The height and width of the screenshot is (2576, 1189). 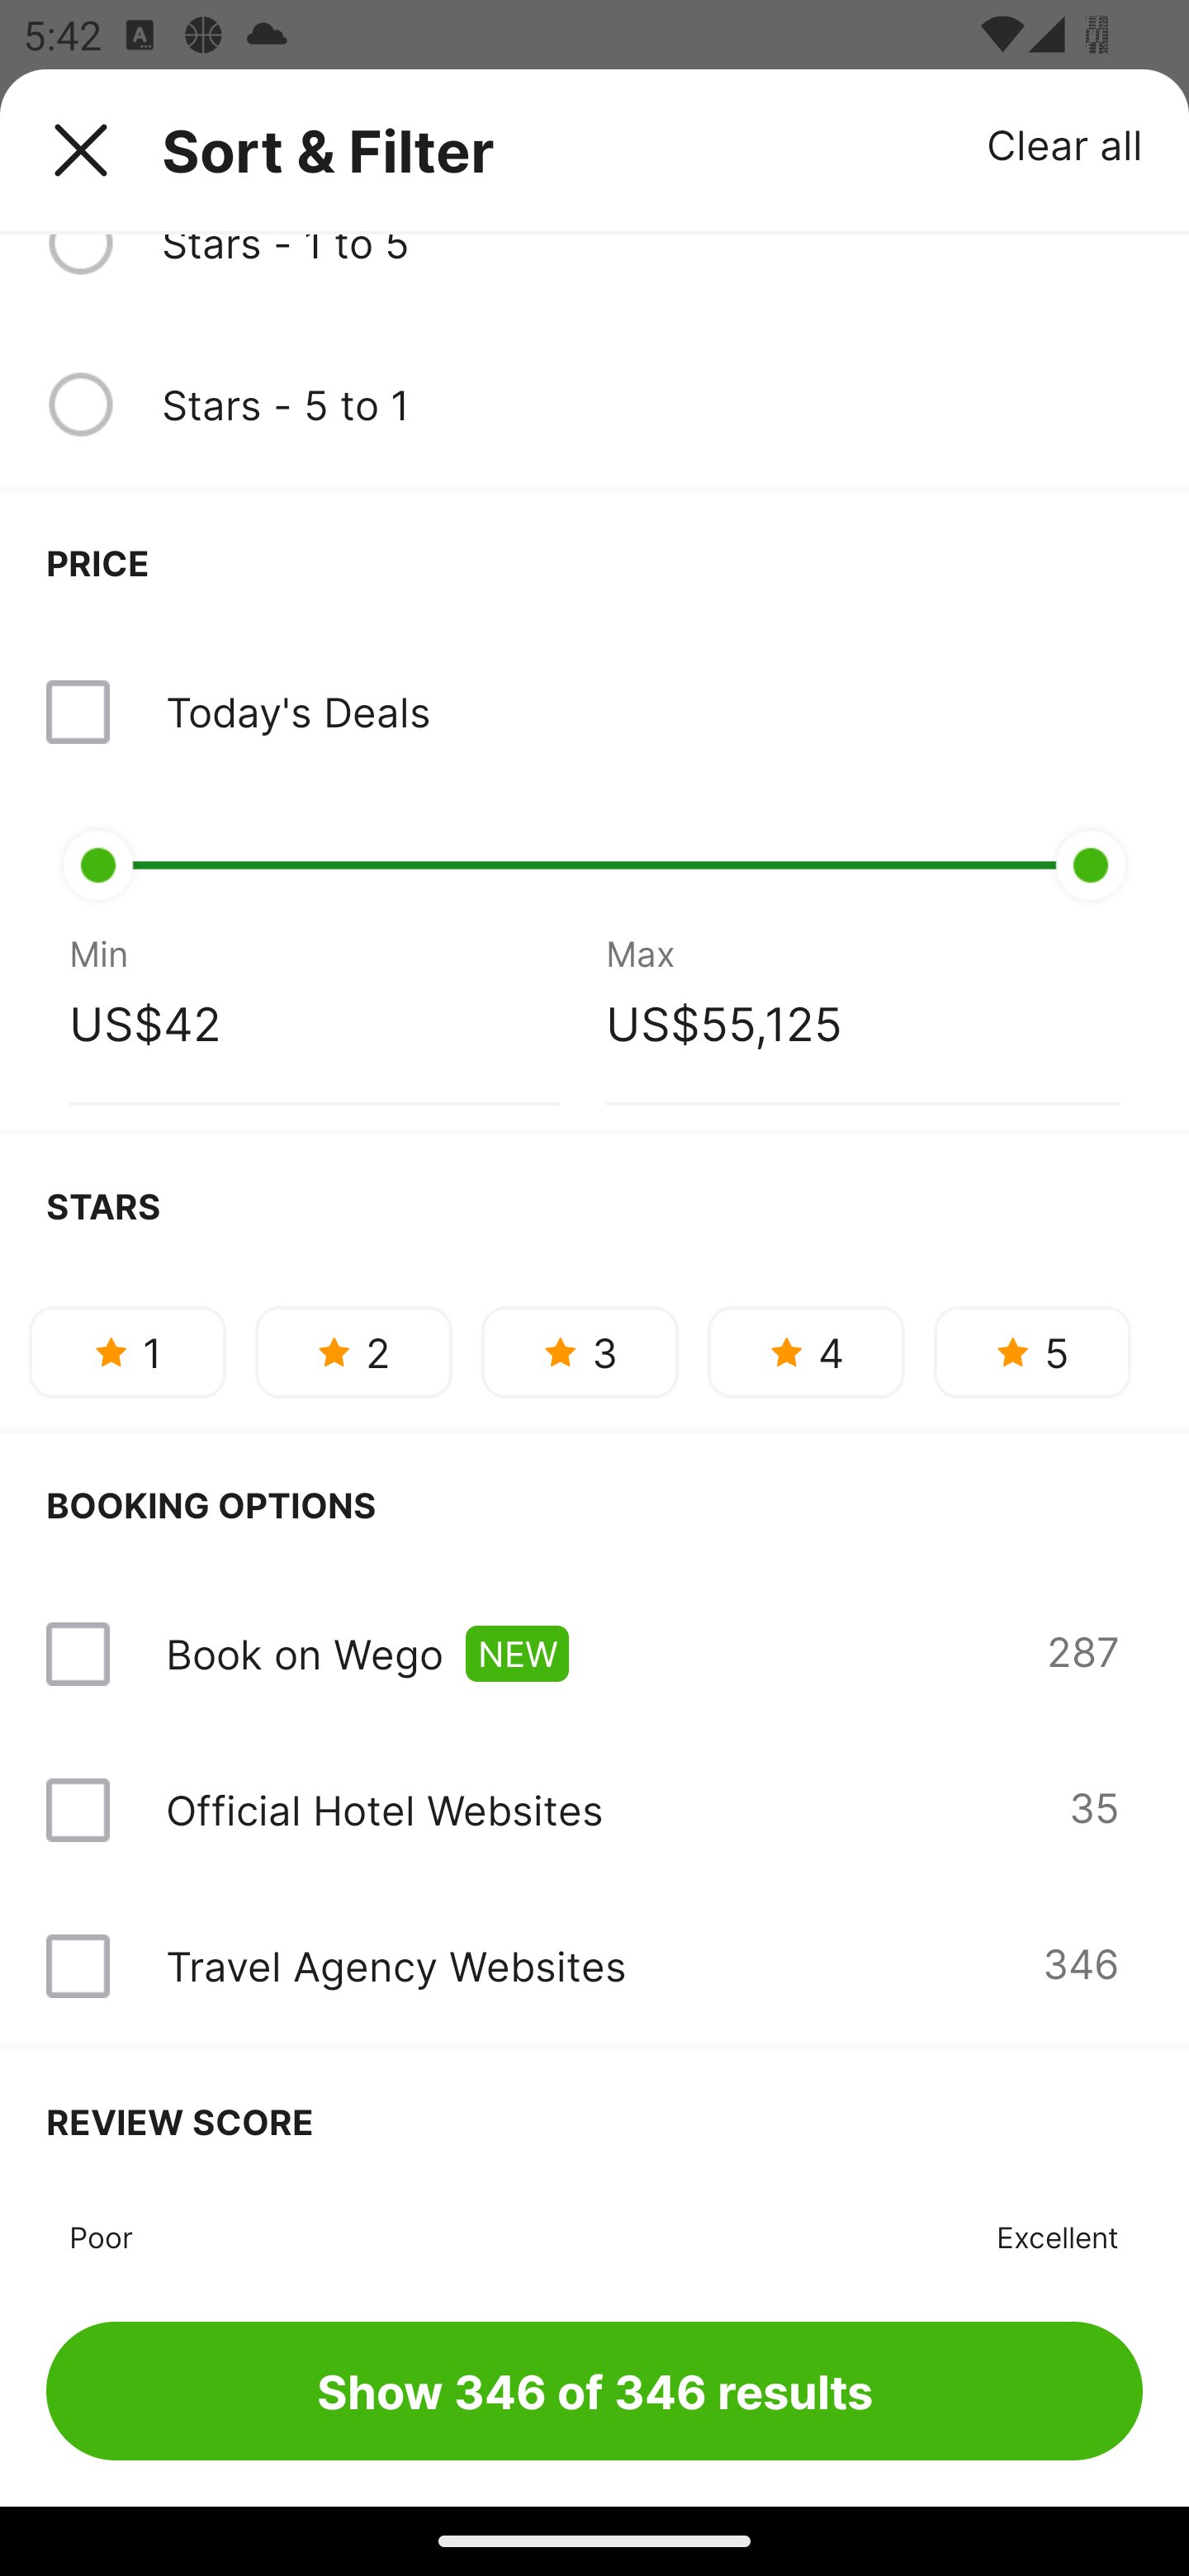 I want to click on 2, so click(x=353, y=1352).